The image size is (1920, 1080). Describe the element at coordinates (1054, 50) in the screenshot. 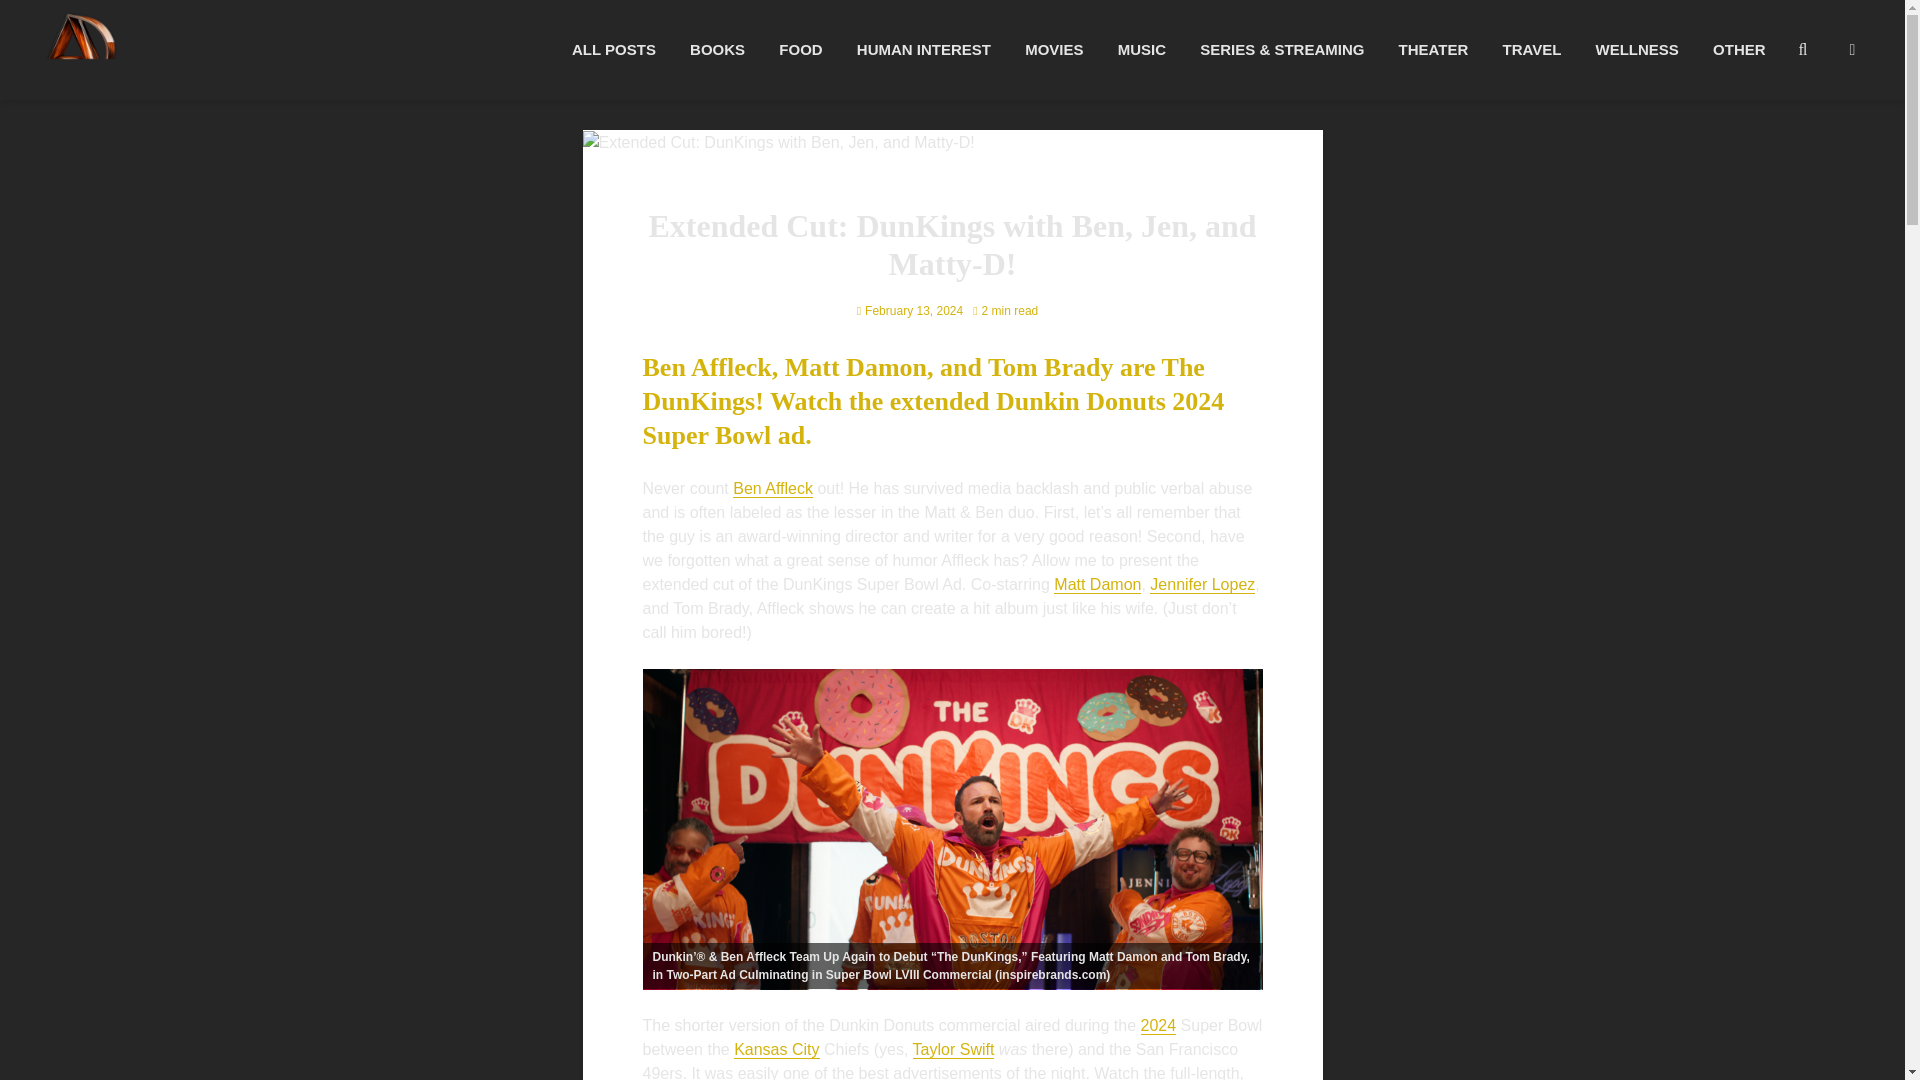

I see `MOVIES` at that location.